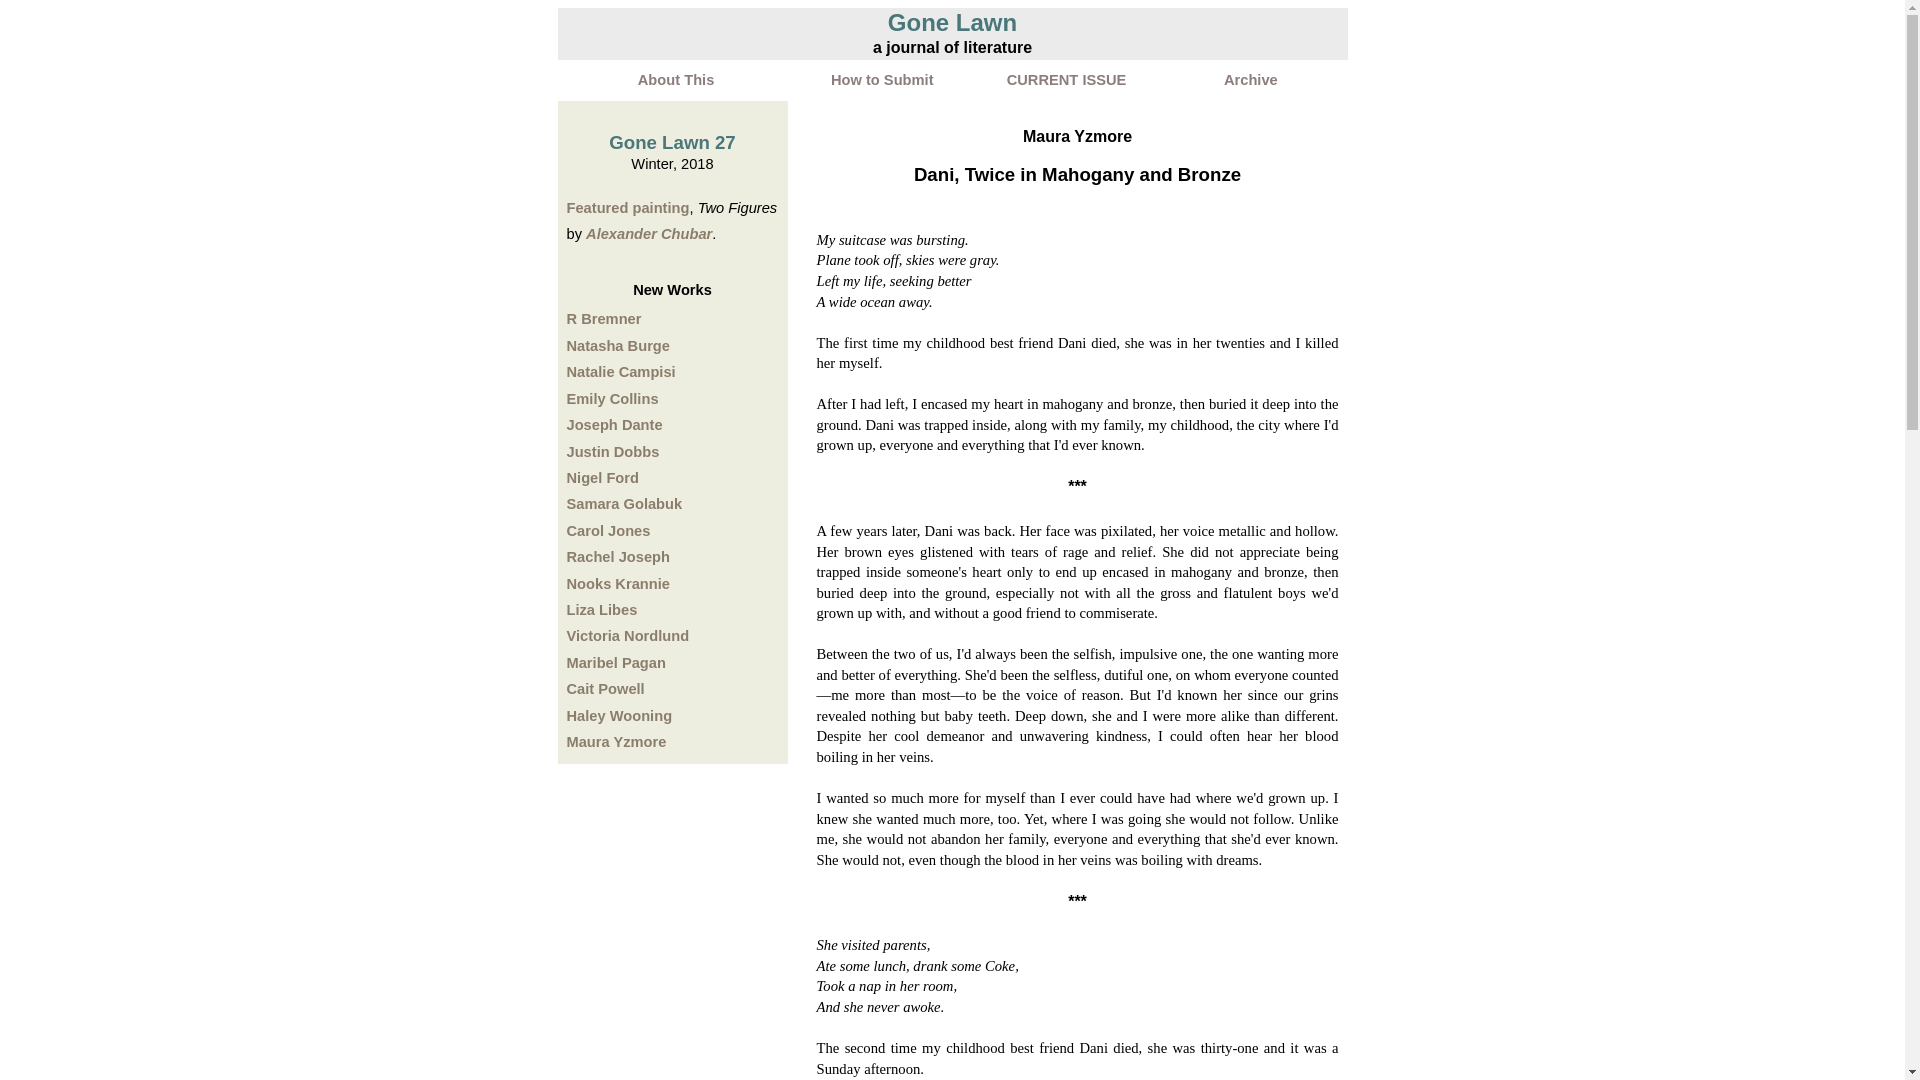 This screenshot has height=1080, width=1920. Describe the element at coordinates (617, 346) in the screenshot. I see `Natasha Burge` at that location.